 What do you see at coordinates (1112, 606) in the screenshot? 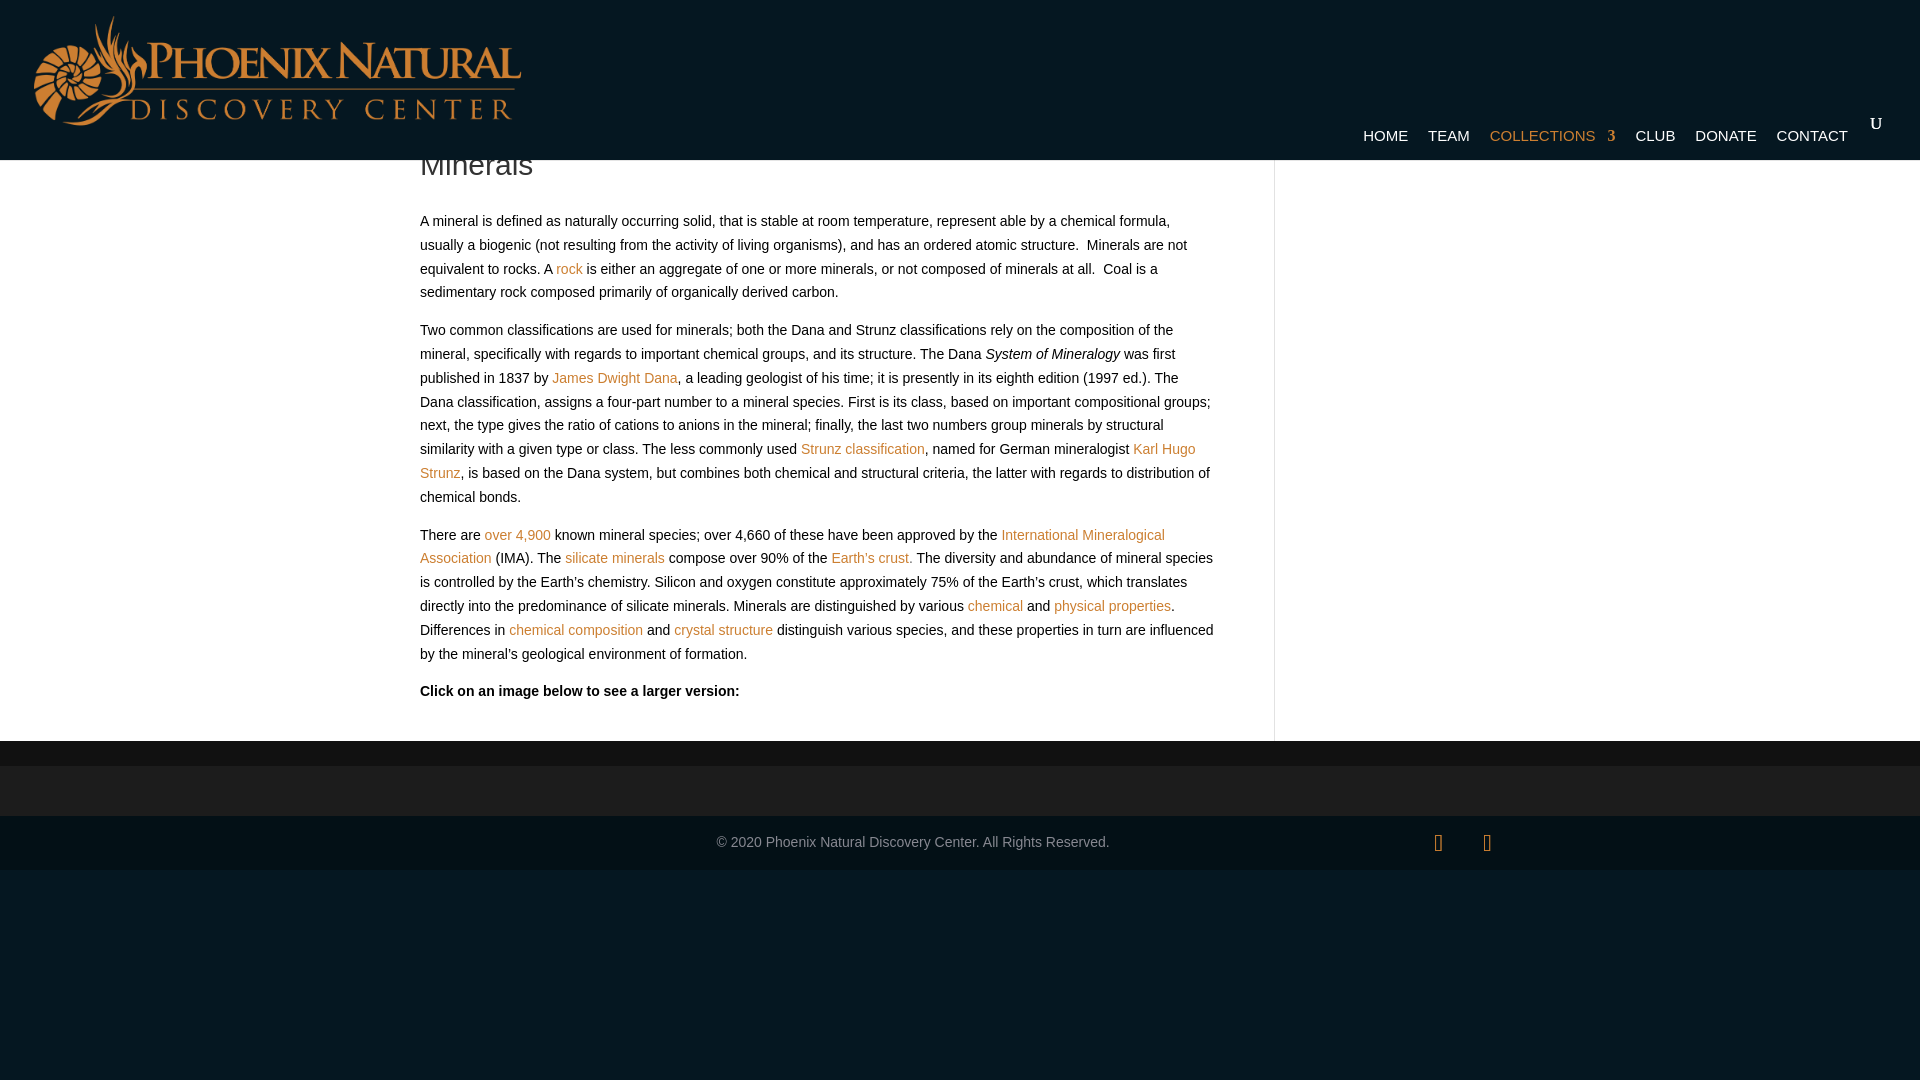
I see `physical properties` at bounding box center [1112, 606].